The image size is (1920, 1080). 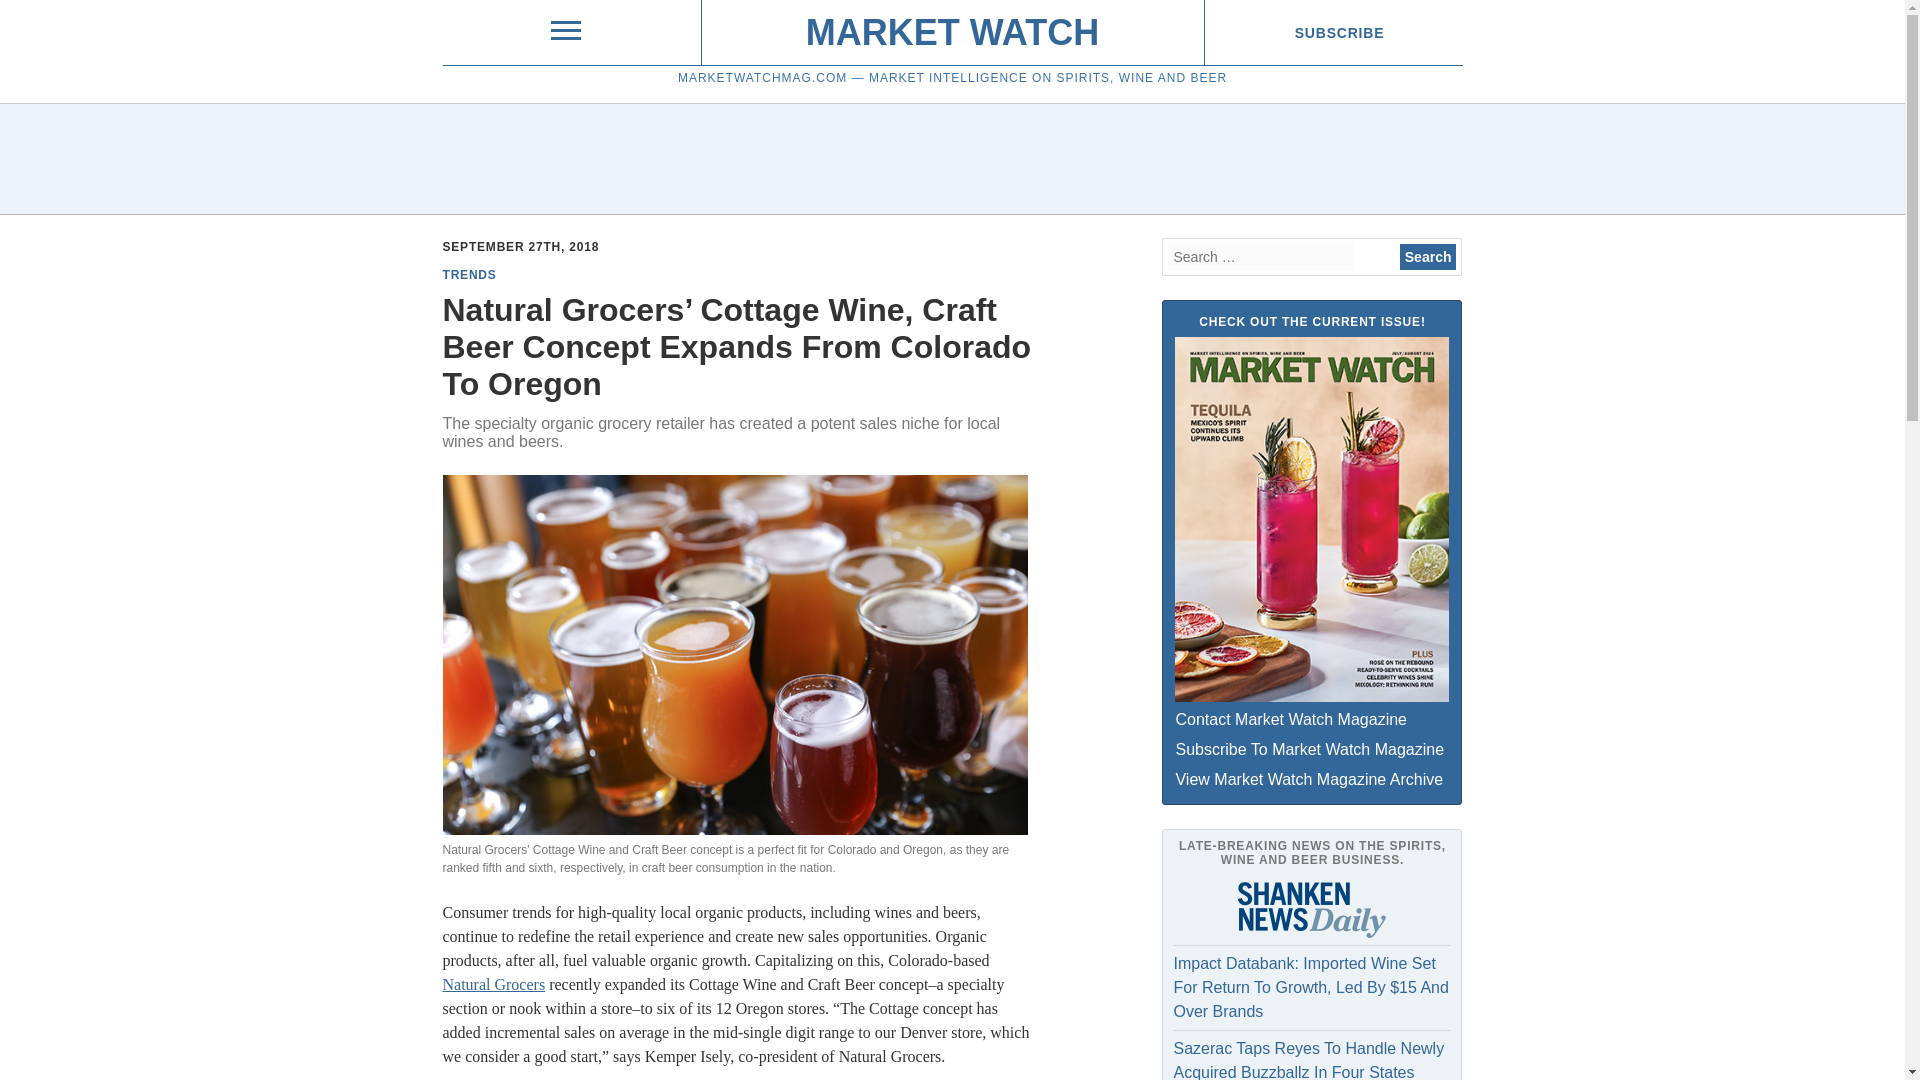 I want to click on SUBSCRIBE, so click(x=1338, y=32).